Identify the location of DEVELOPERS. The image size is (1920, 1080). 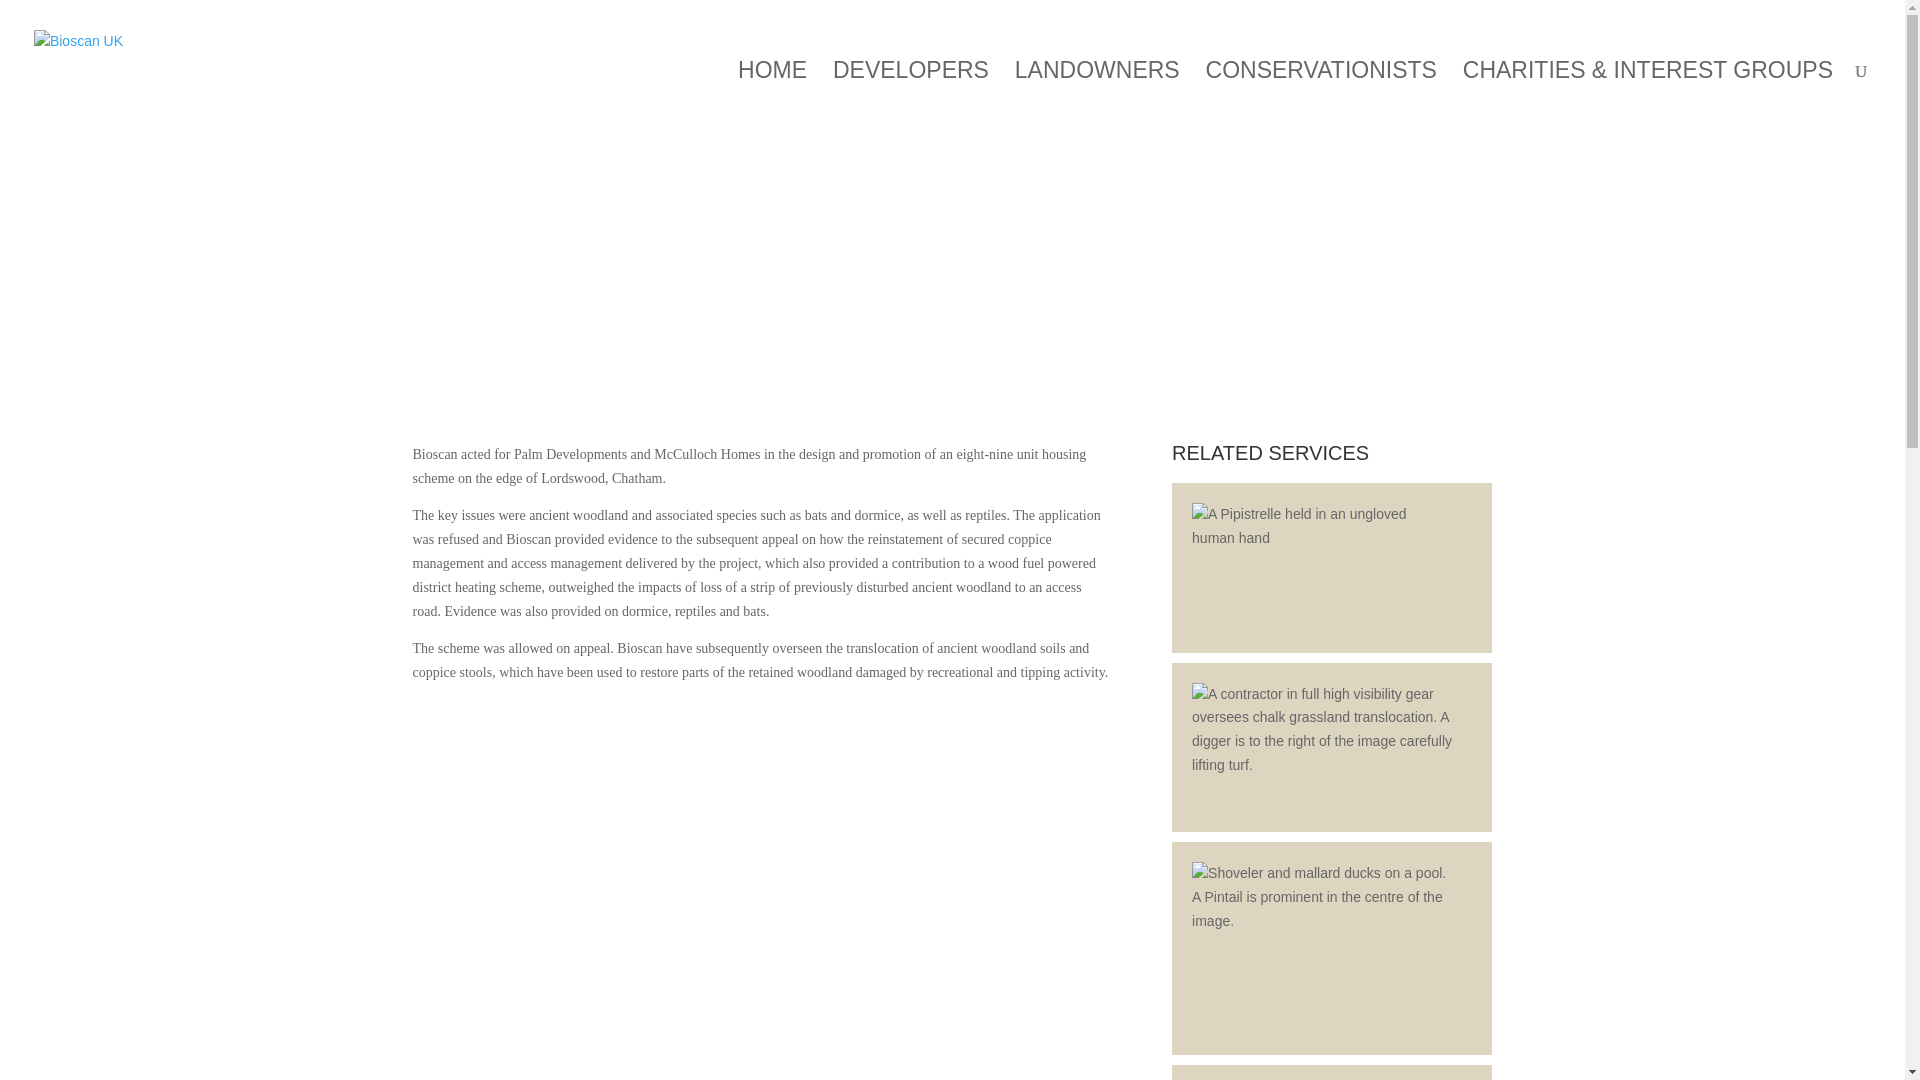
(910, 88).